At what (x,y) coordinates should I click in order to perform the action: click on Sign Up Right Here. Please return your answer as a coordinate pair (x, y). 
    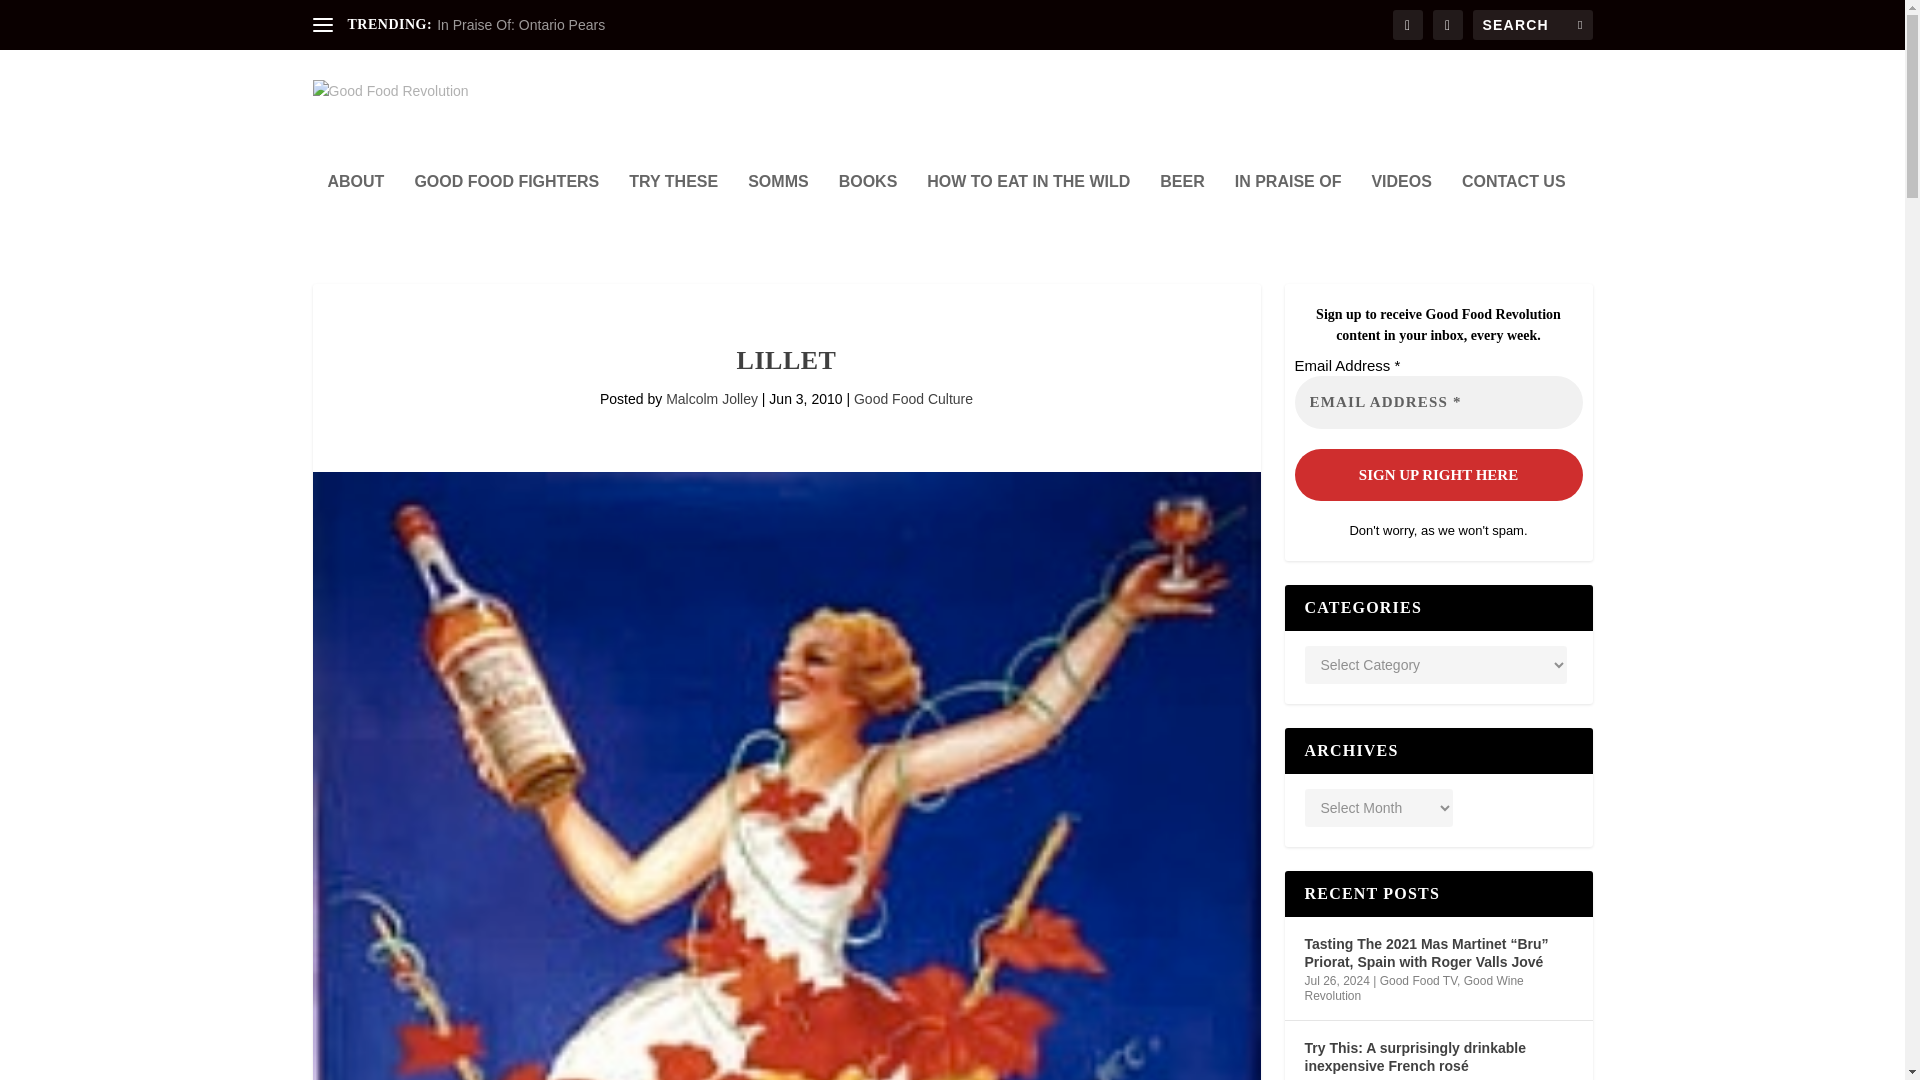
    Looking at the image, I should click on (1438, 474).